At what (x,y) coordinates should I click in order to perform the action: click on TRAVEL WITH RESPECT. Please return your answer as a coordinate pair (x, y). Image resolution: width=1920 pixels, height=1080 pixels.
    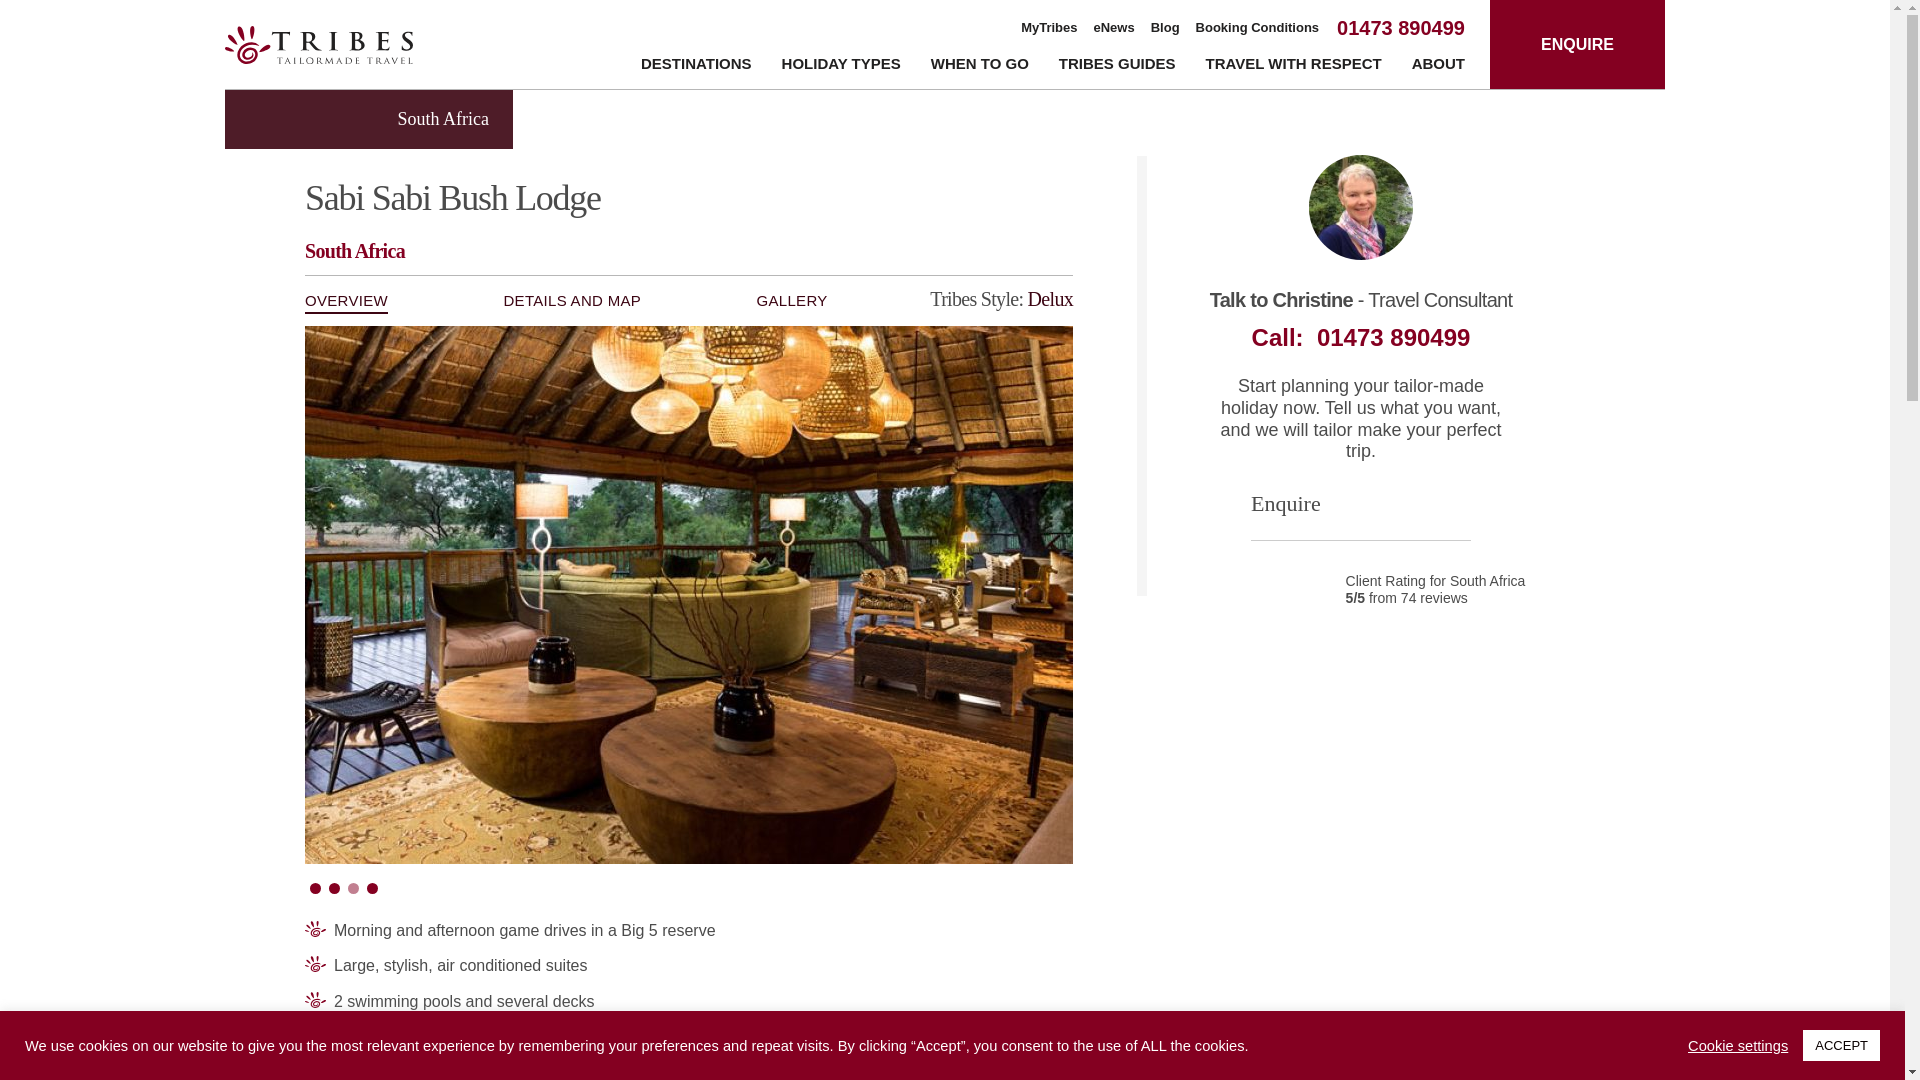
    Looking at the image, I should click on (1294, 67).